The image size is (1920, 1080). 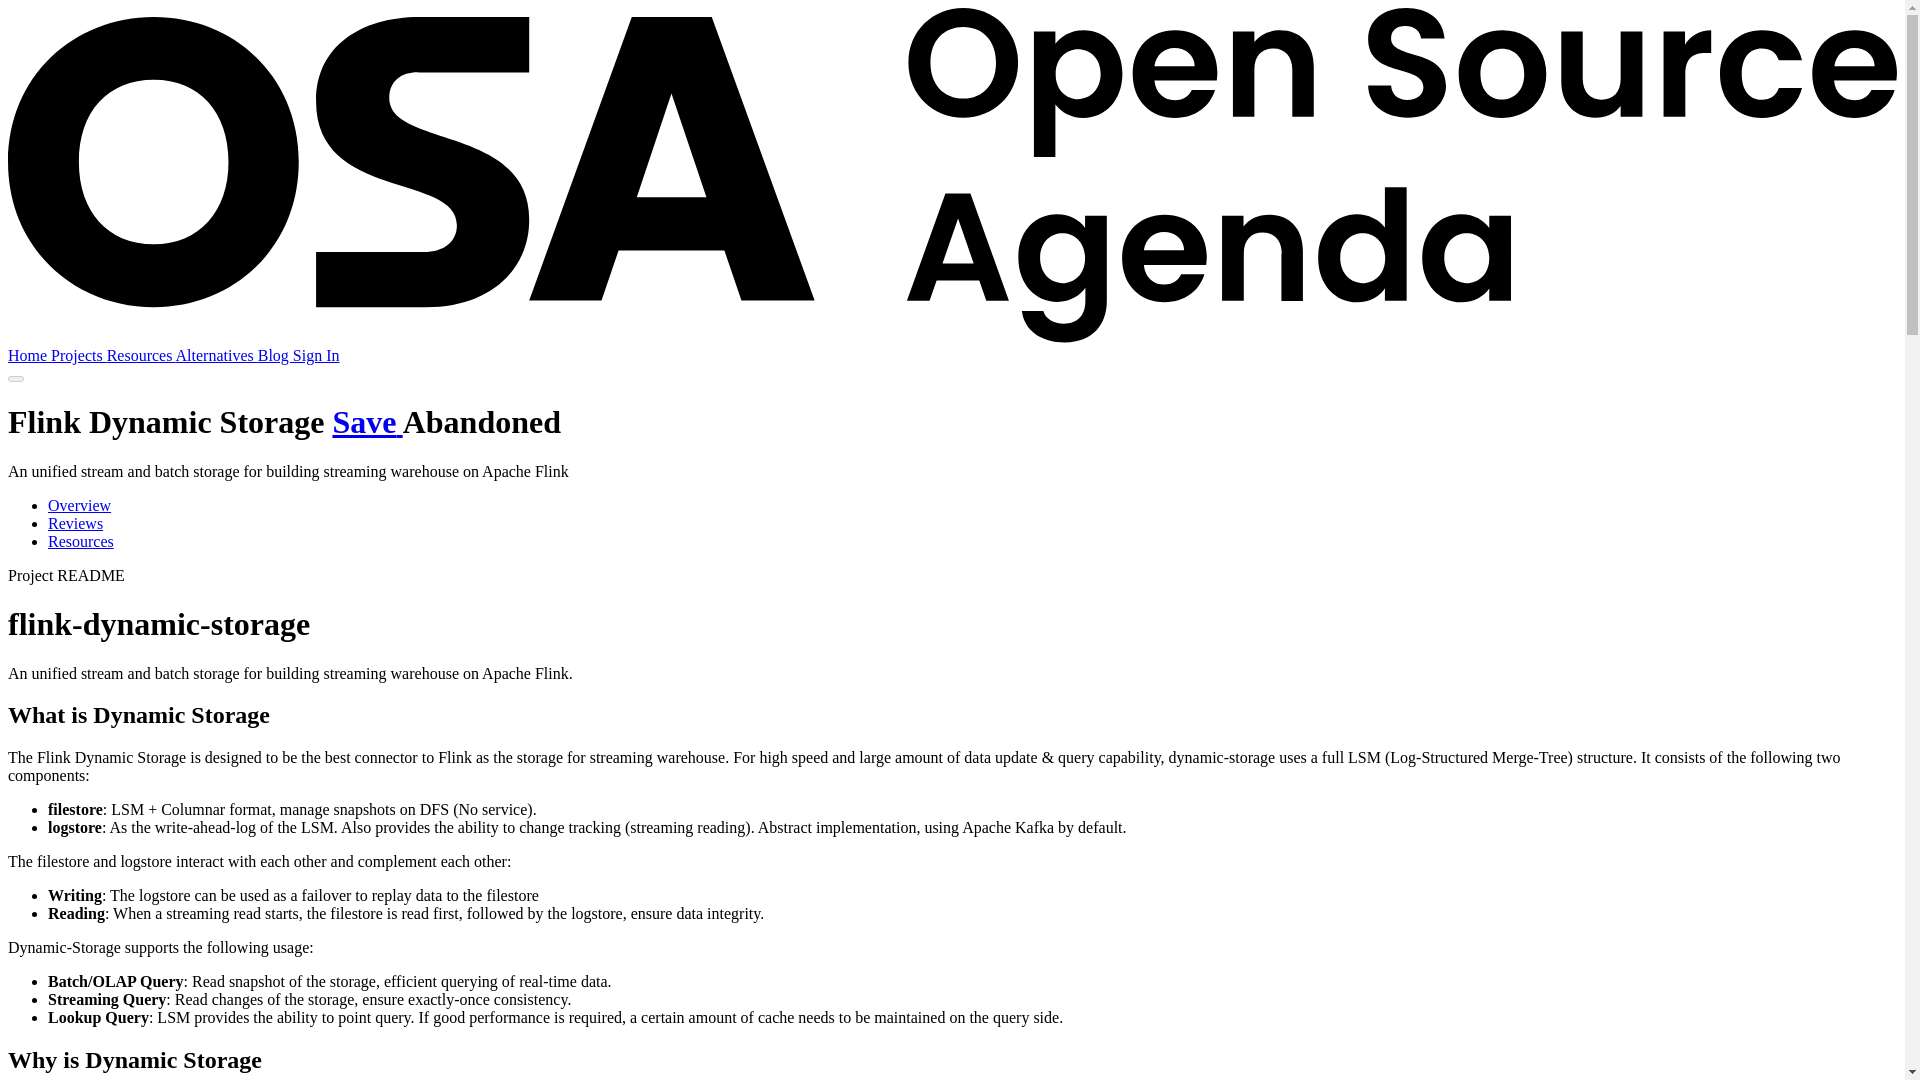 I want to click on Alternatives, so click(x=216, y=354).